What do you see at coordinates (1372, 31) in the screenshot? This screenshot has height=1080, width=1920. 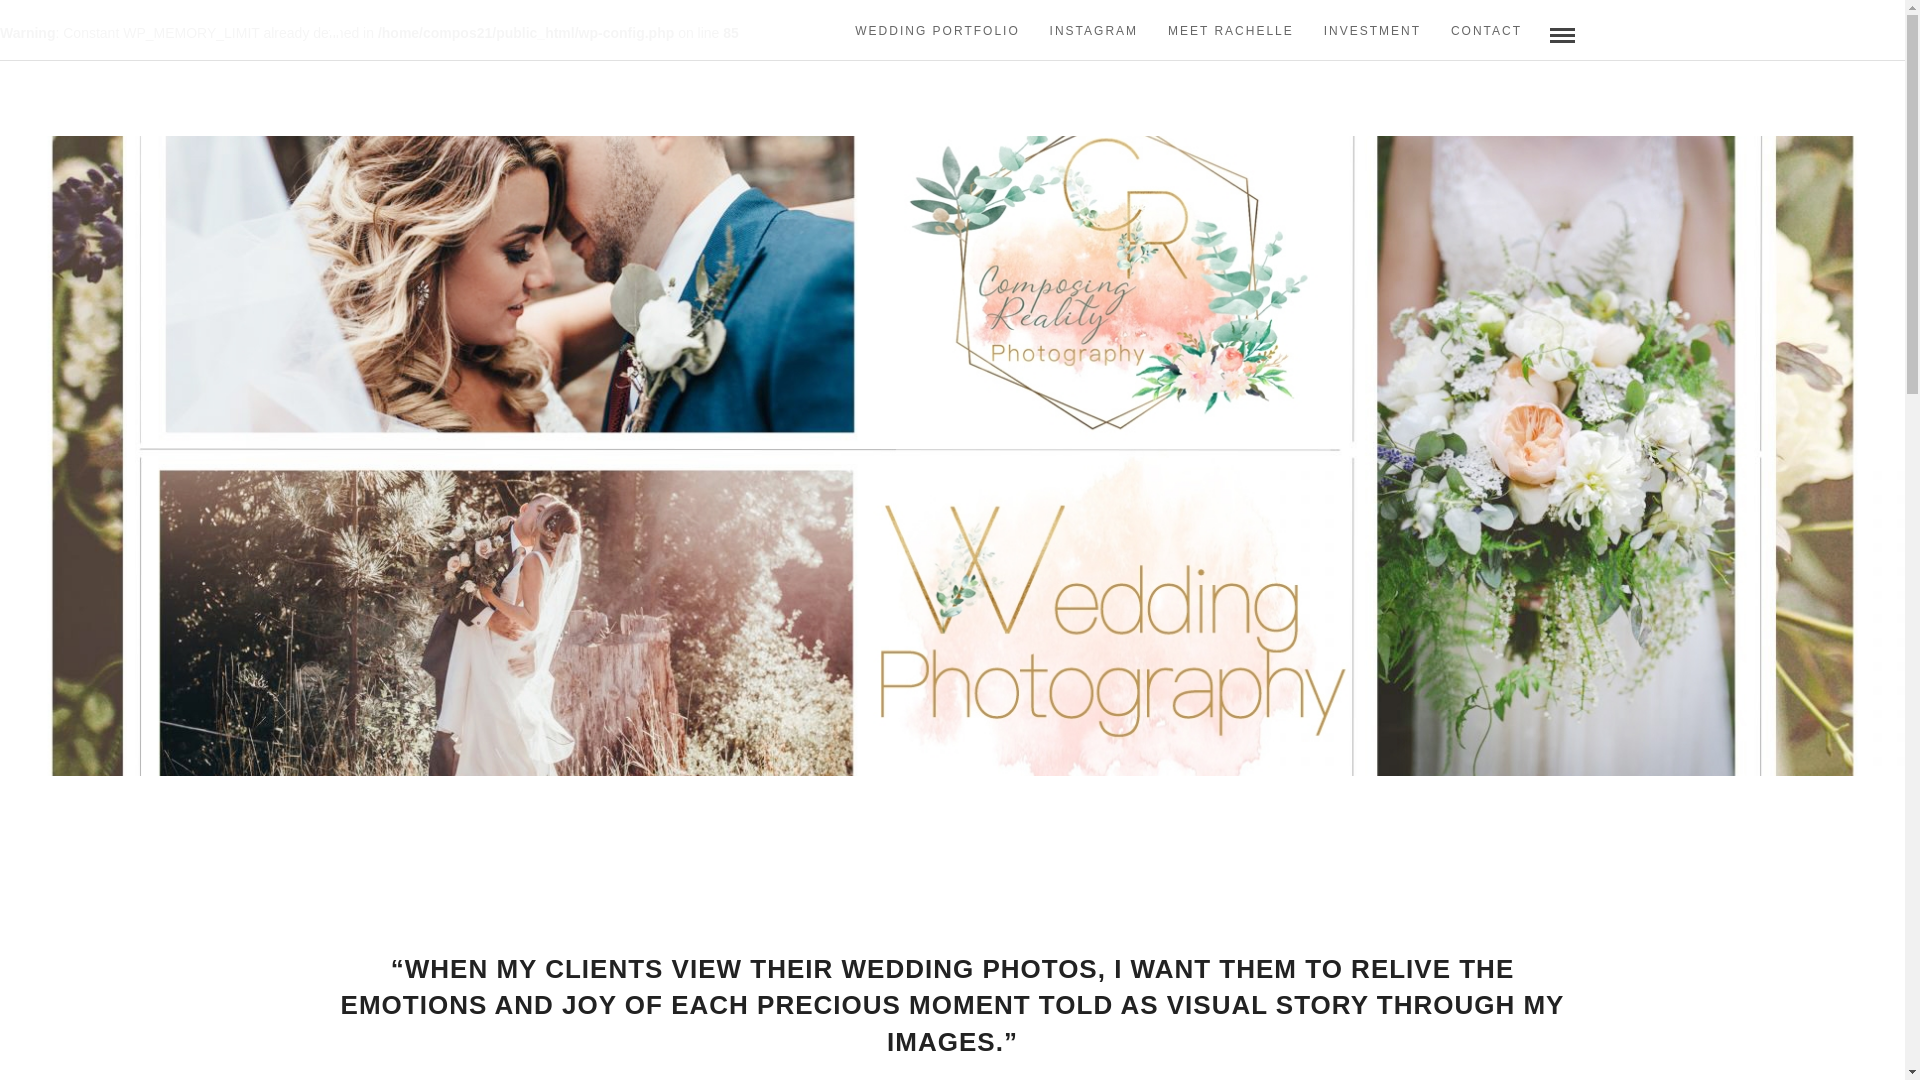 I see `INVESTMENT` at bounding box center [1372, 31].